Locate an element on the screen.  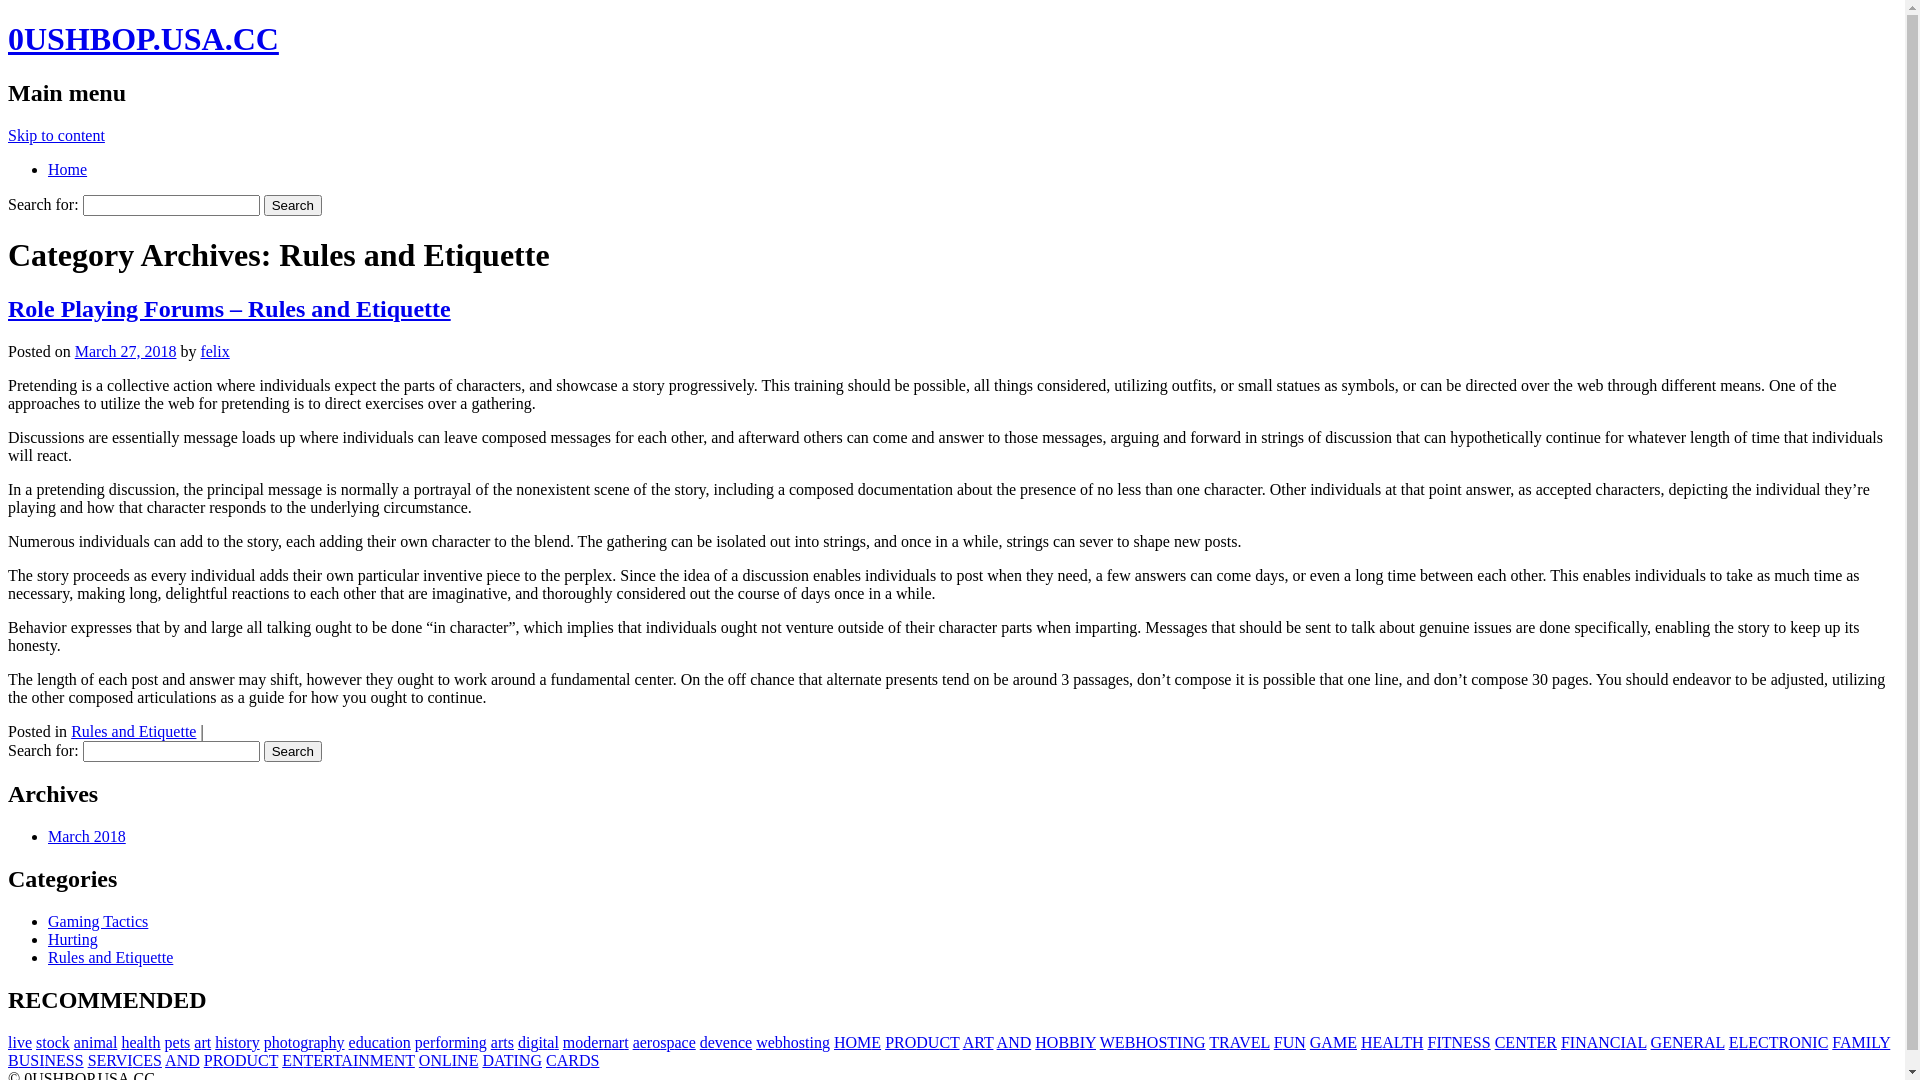
G is located at coordinates (536, 1060).